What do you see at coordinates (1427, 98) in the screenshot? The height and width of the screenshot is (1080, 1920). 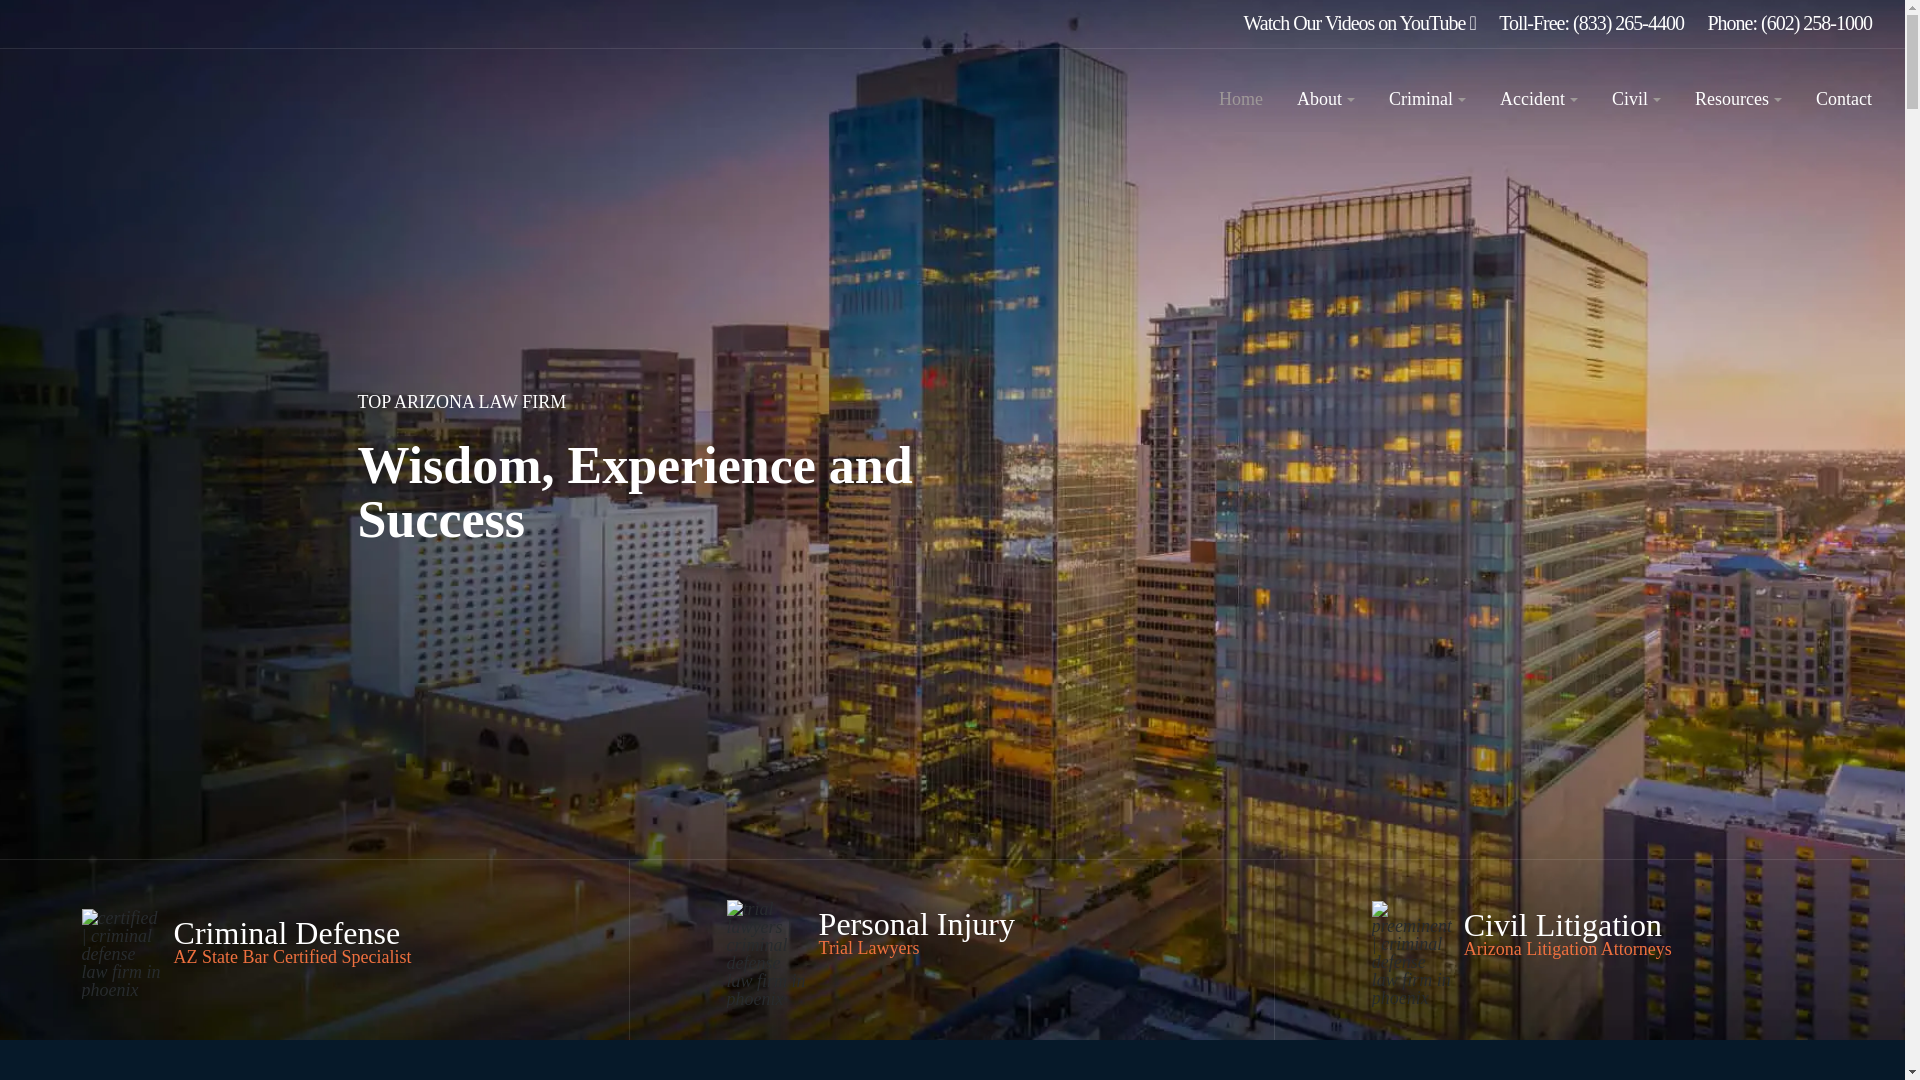 I see `Criminal` at bounding box center [1427, 98].